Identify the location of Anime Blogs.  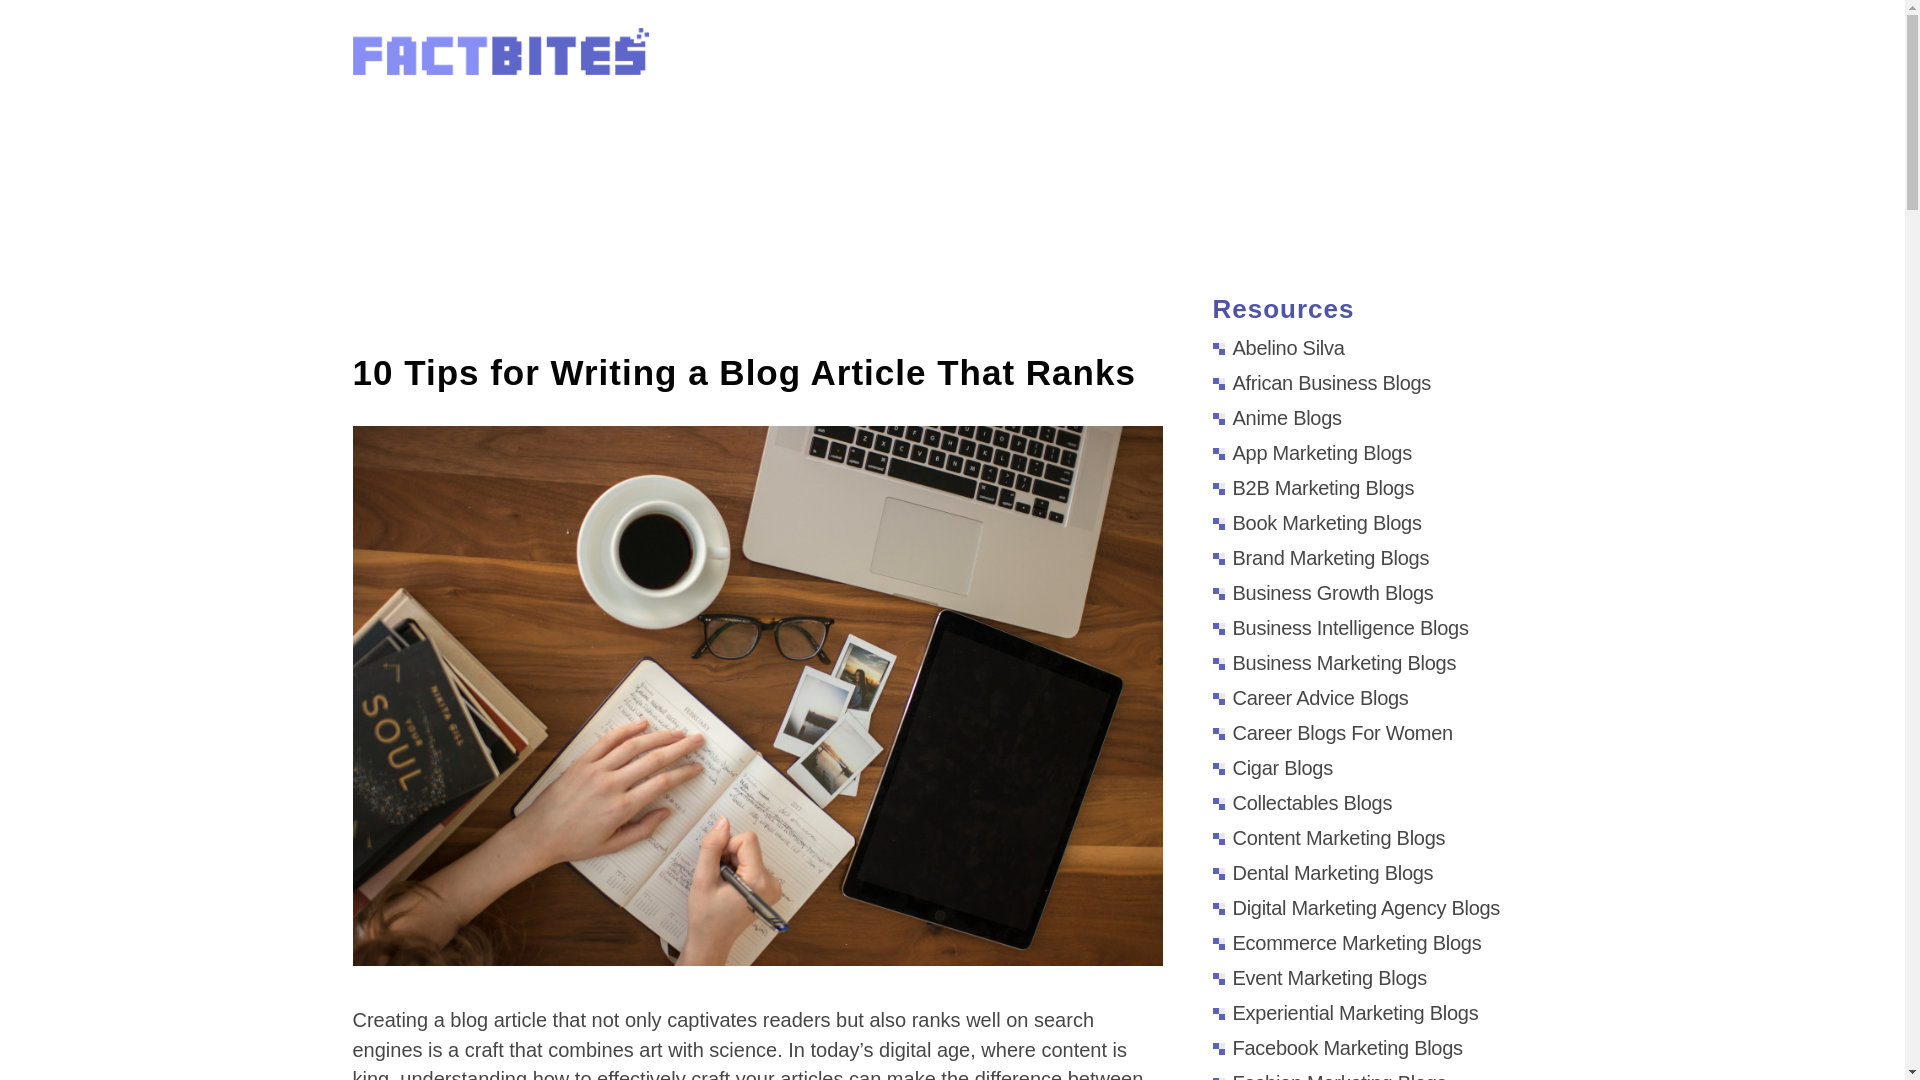
(1276, 418).